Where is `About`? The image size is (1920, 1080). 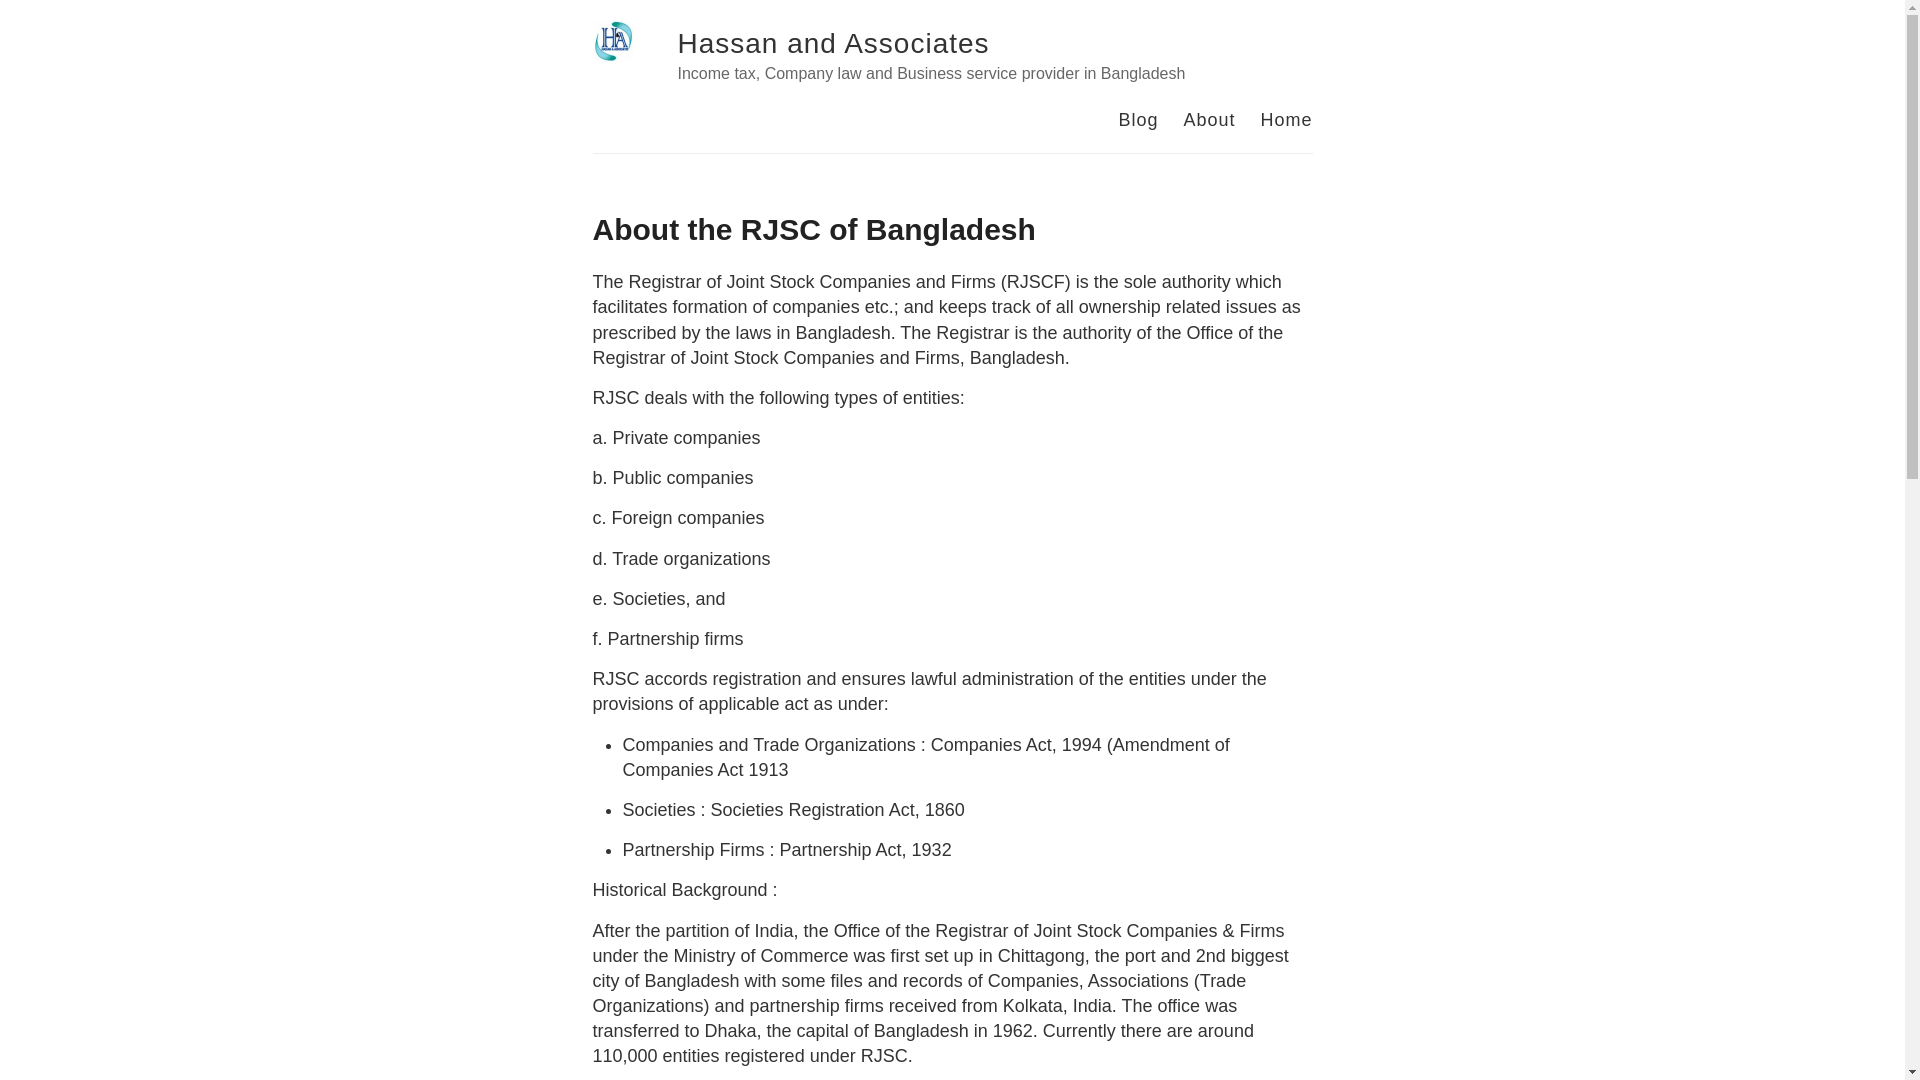
About is located at coordinates (1209, 120).